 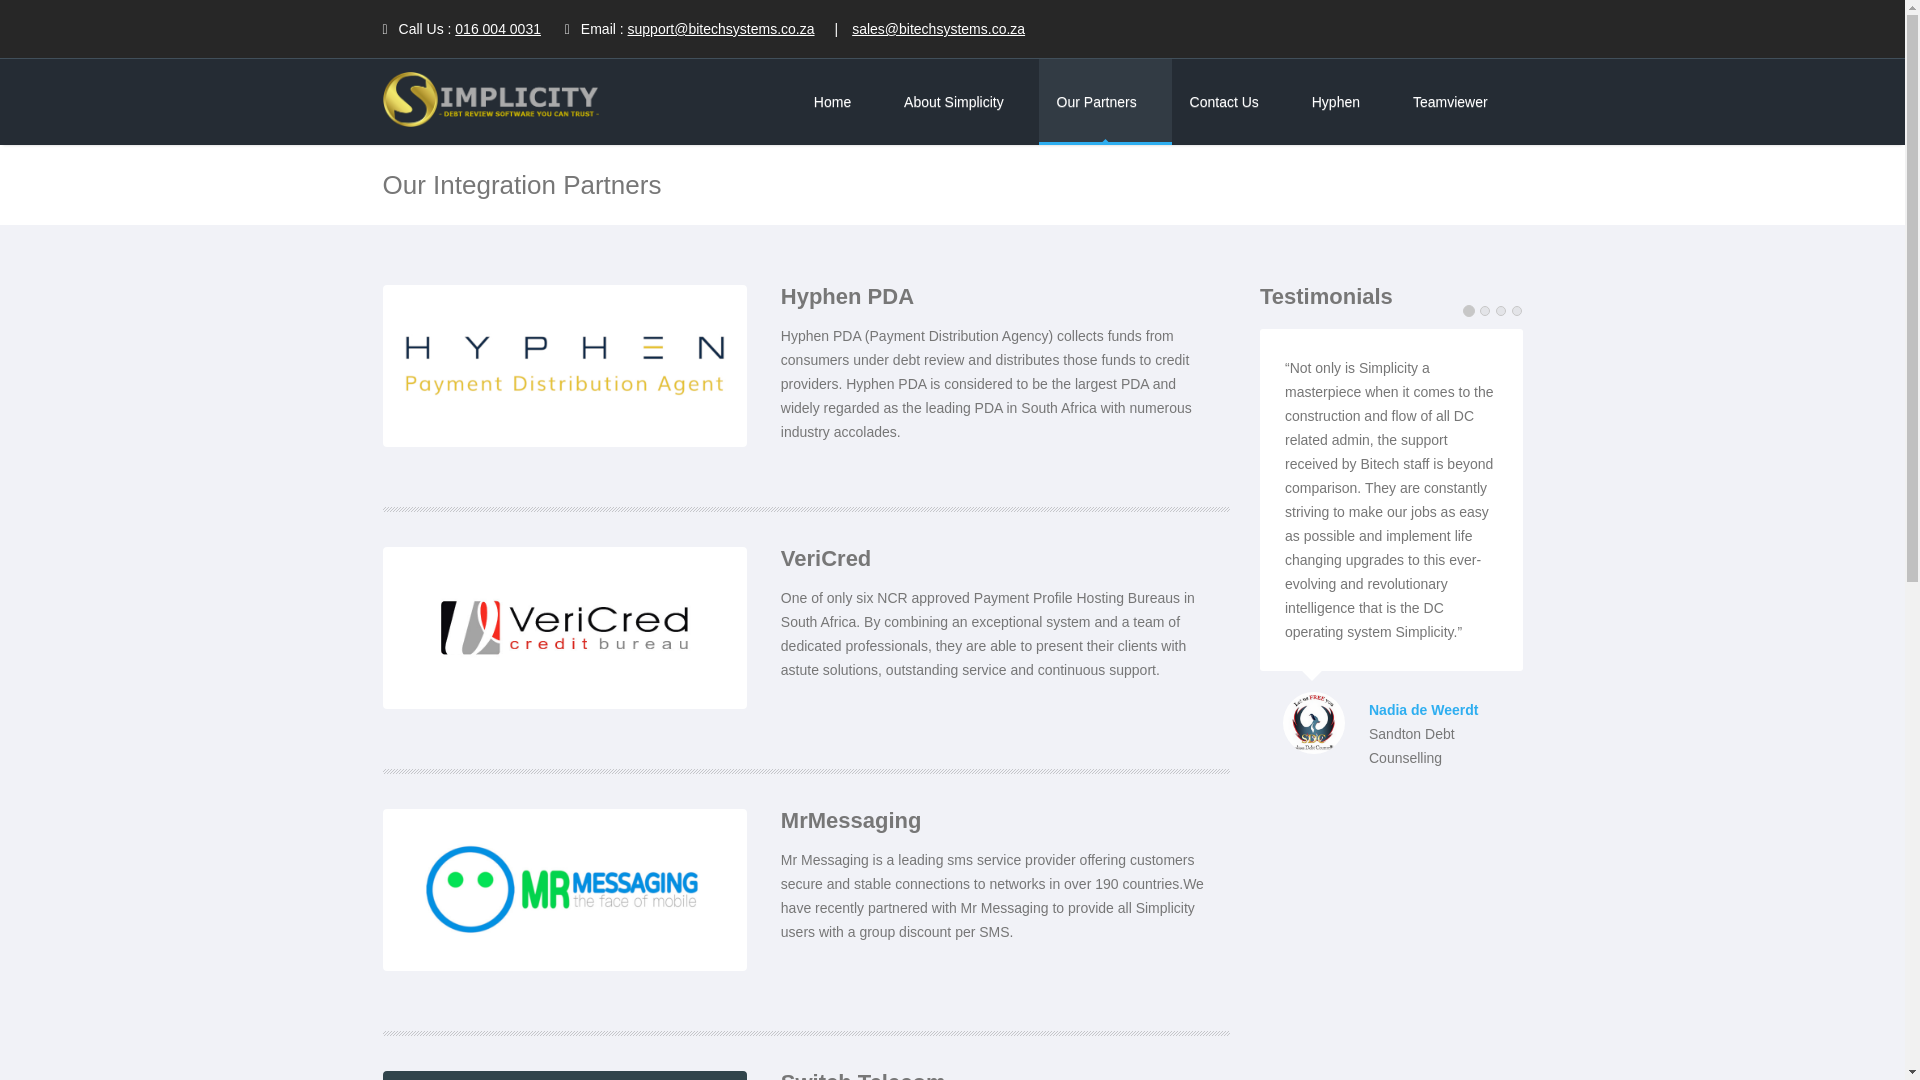 What do you see at coordinates (840, 102) in the screenshot?
I see `Home` at bounding box center [840, 102].